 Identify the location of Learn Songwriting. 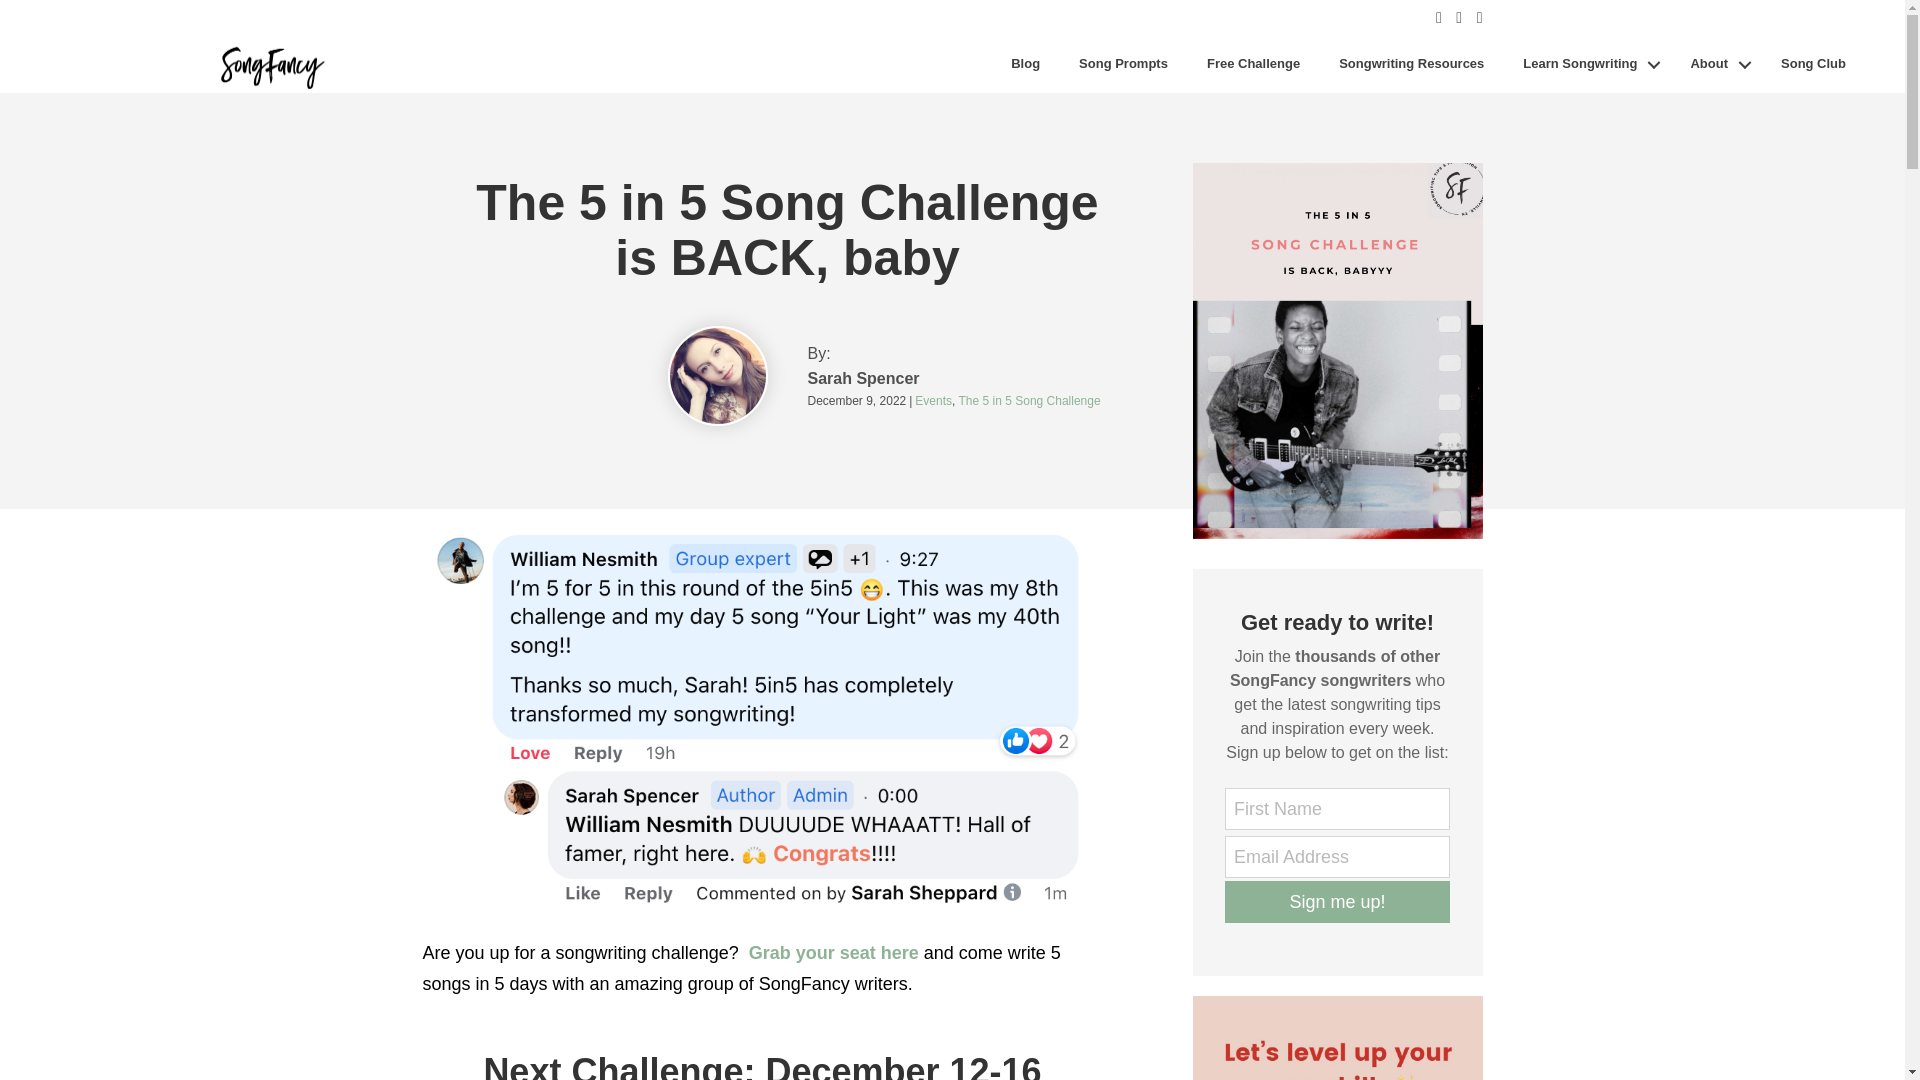
(1586, 64).